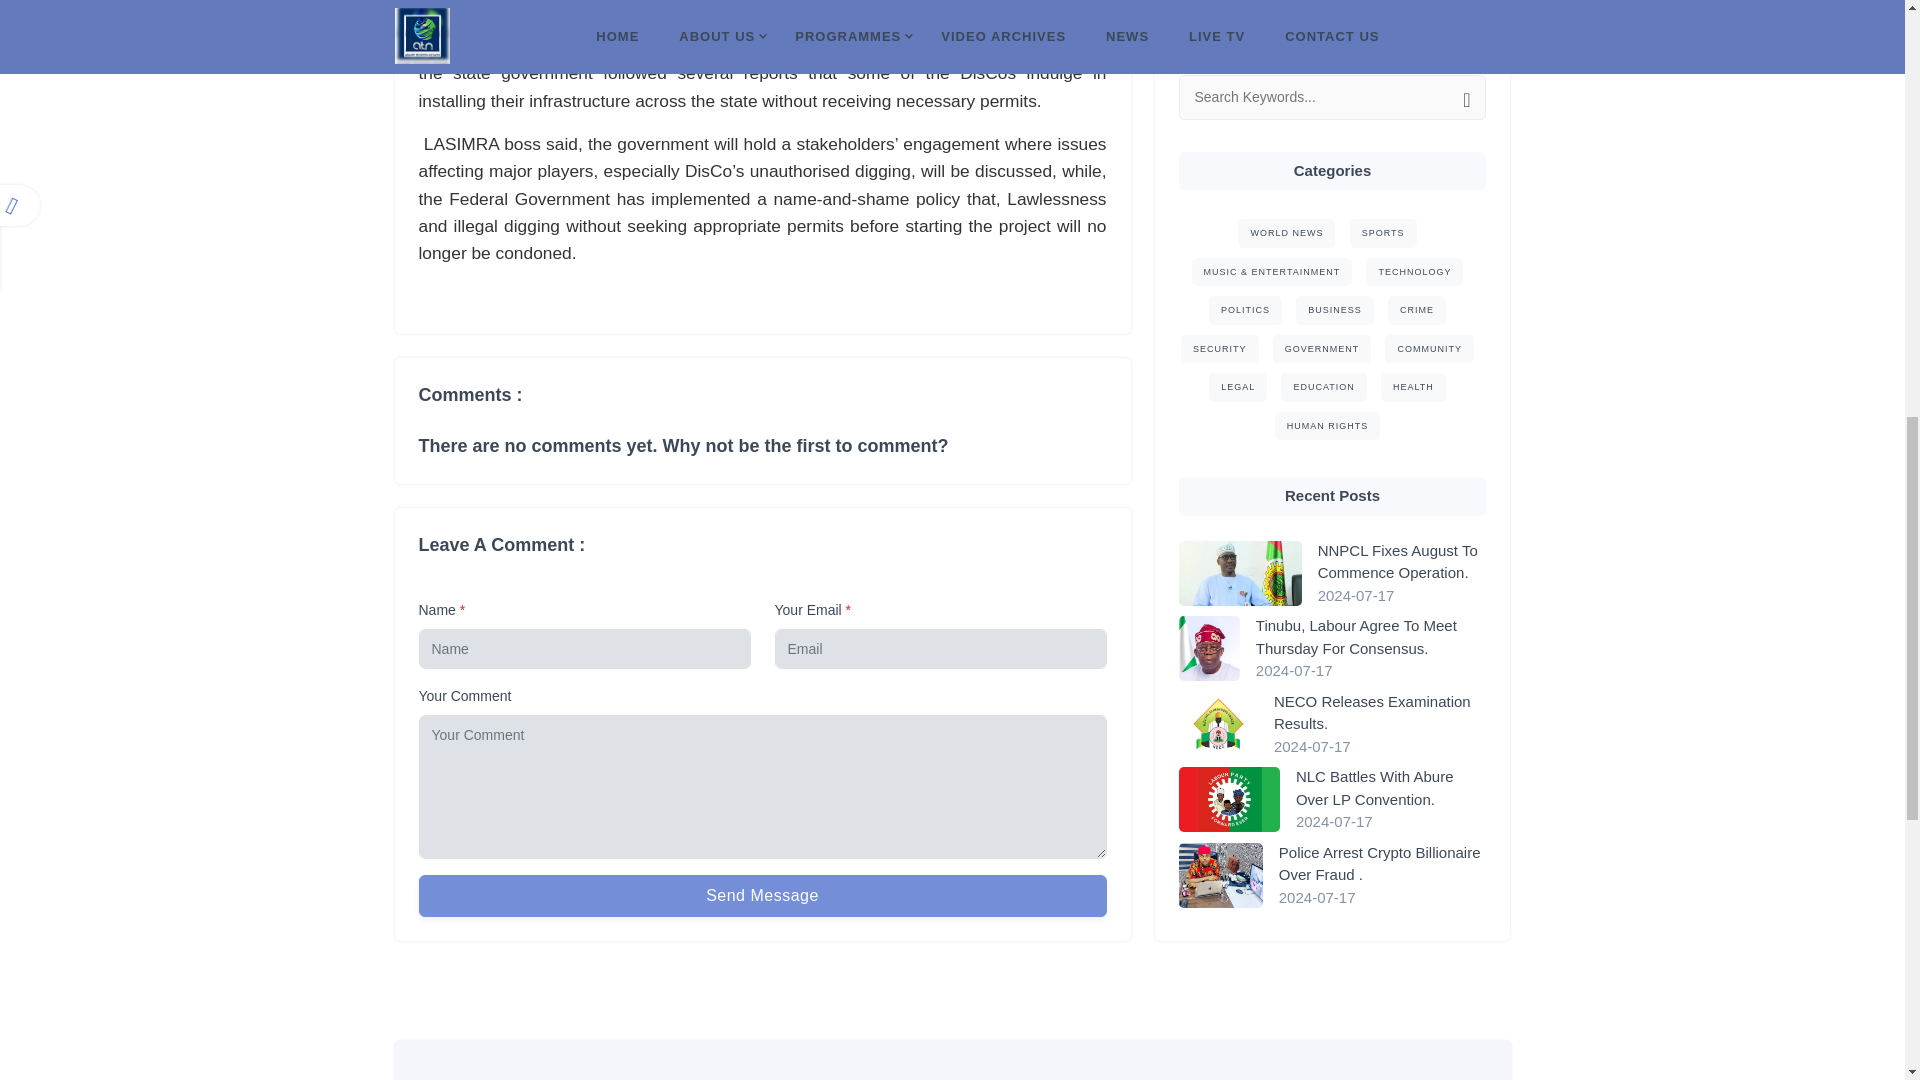  Describe the element at coordinates (1402, 62) in the screenshot. I see `NNPCL Fixes August To Commence Operation.` at that location.